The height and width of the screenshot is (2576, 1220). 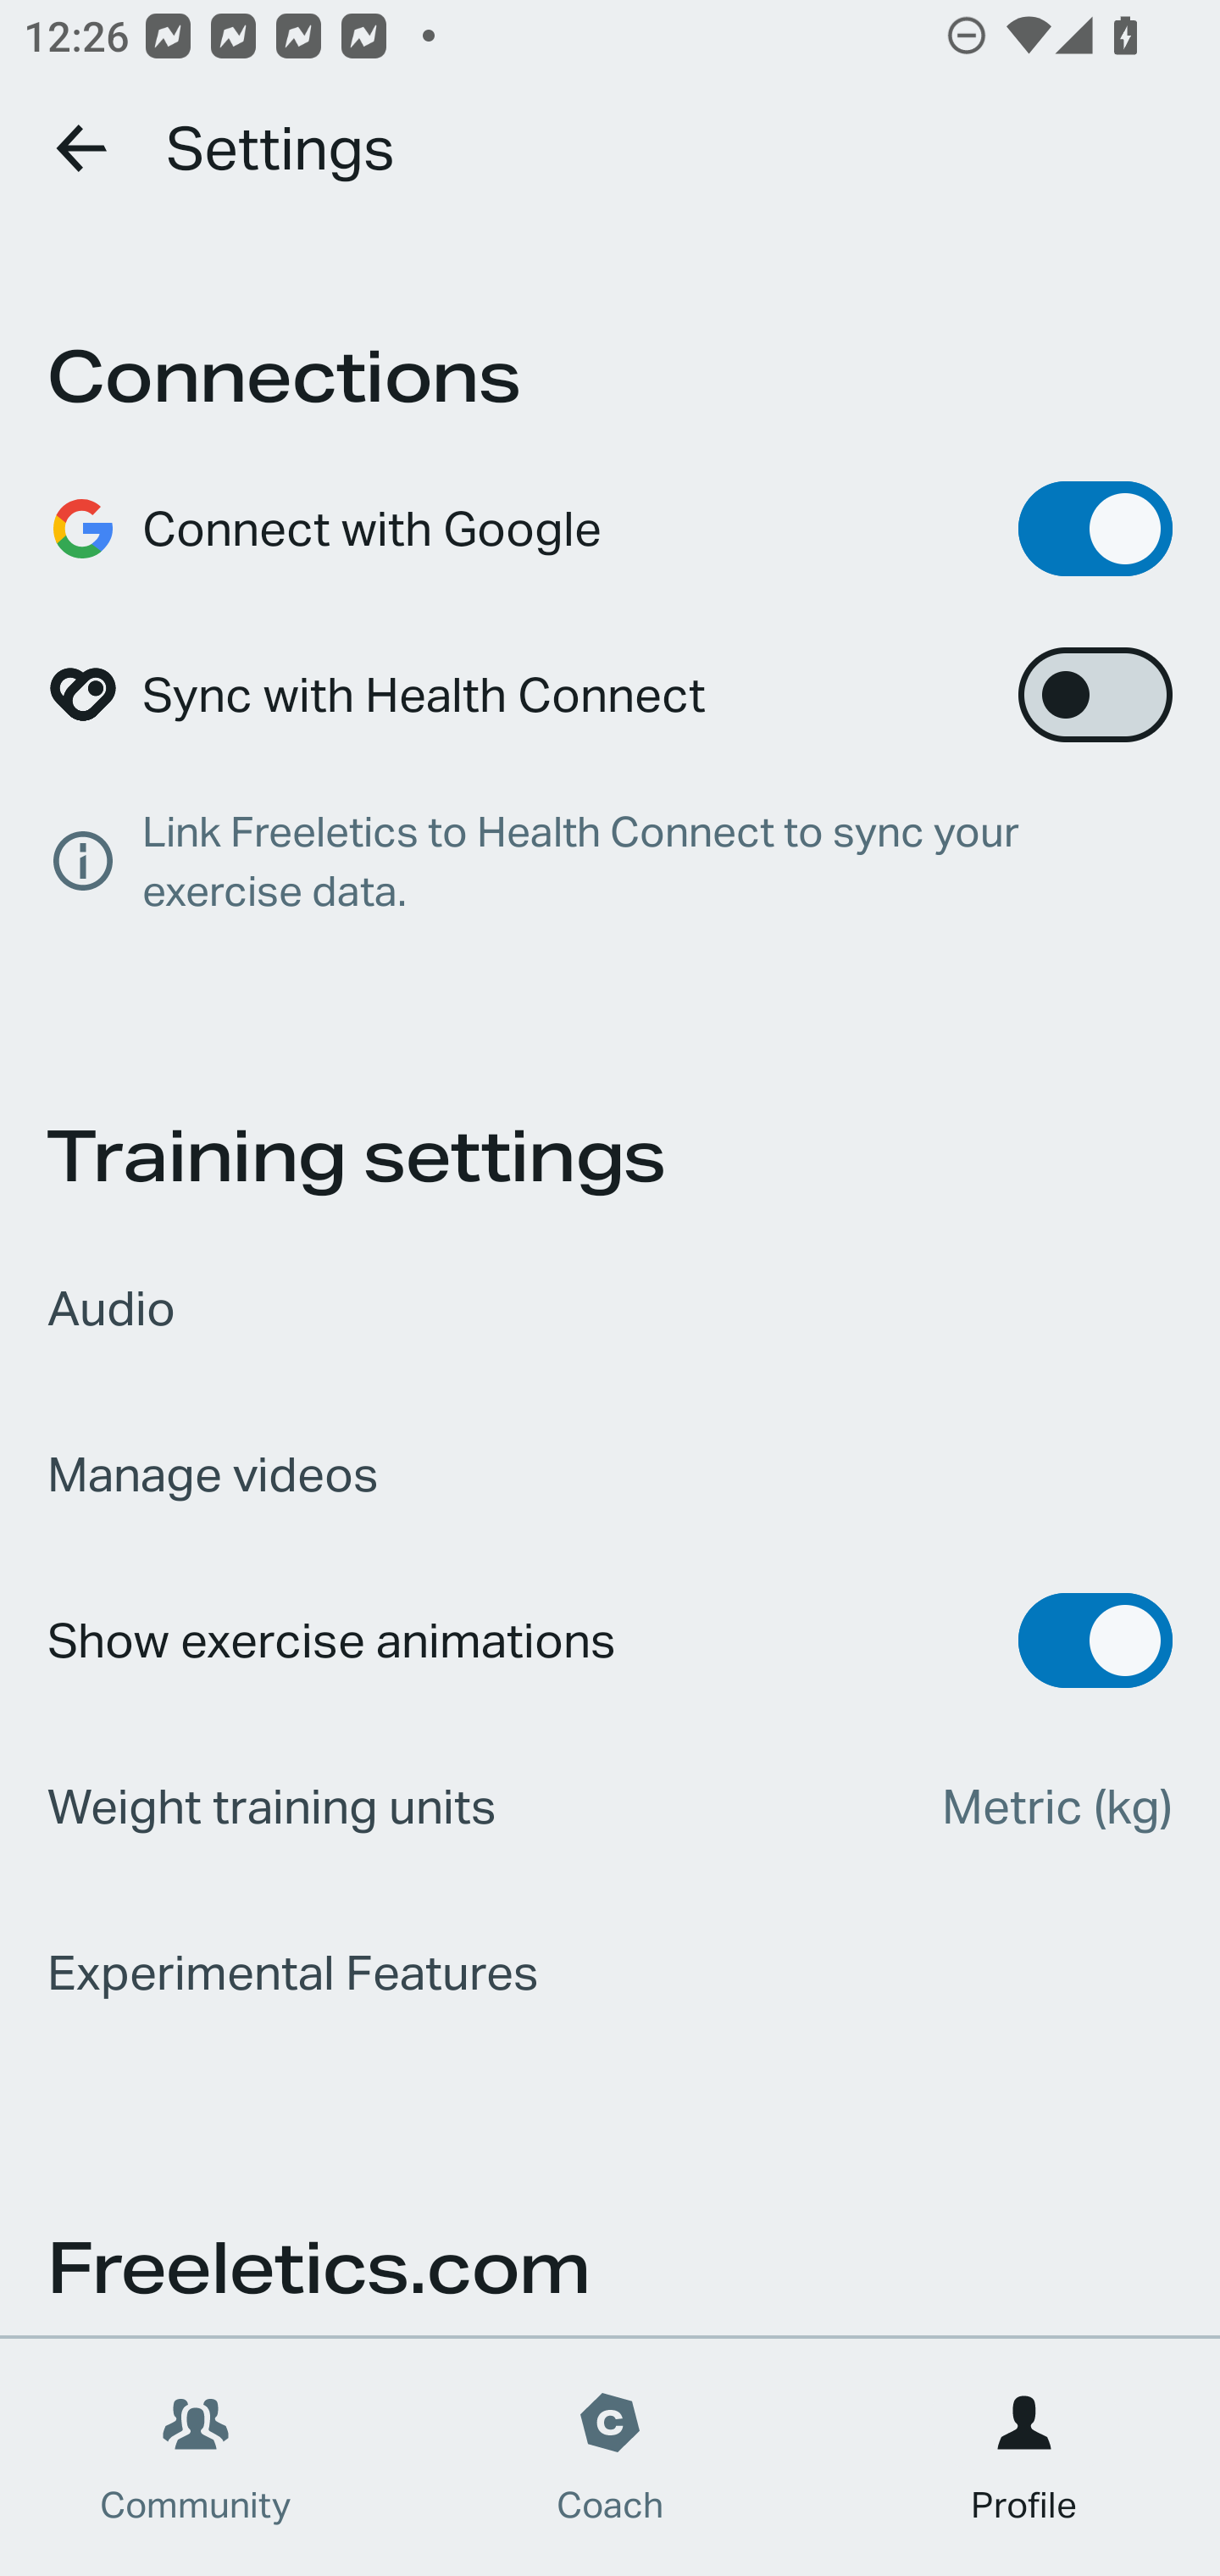 I want to click on Connect with Google, so click(x=610, y=529).